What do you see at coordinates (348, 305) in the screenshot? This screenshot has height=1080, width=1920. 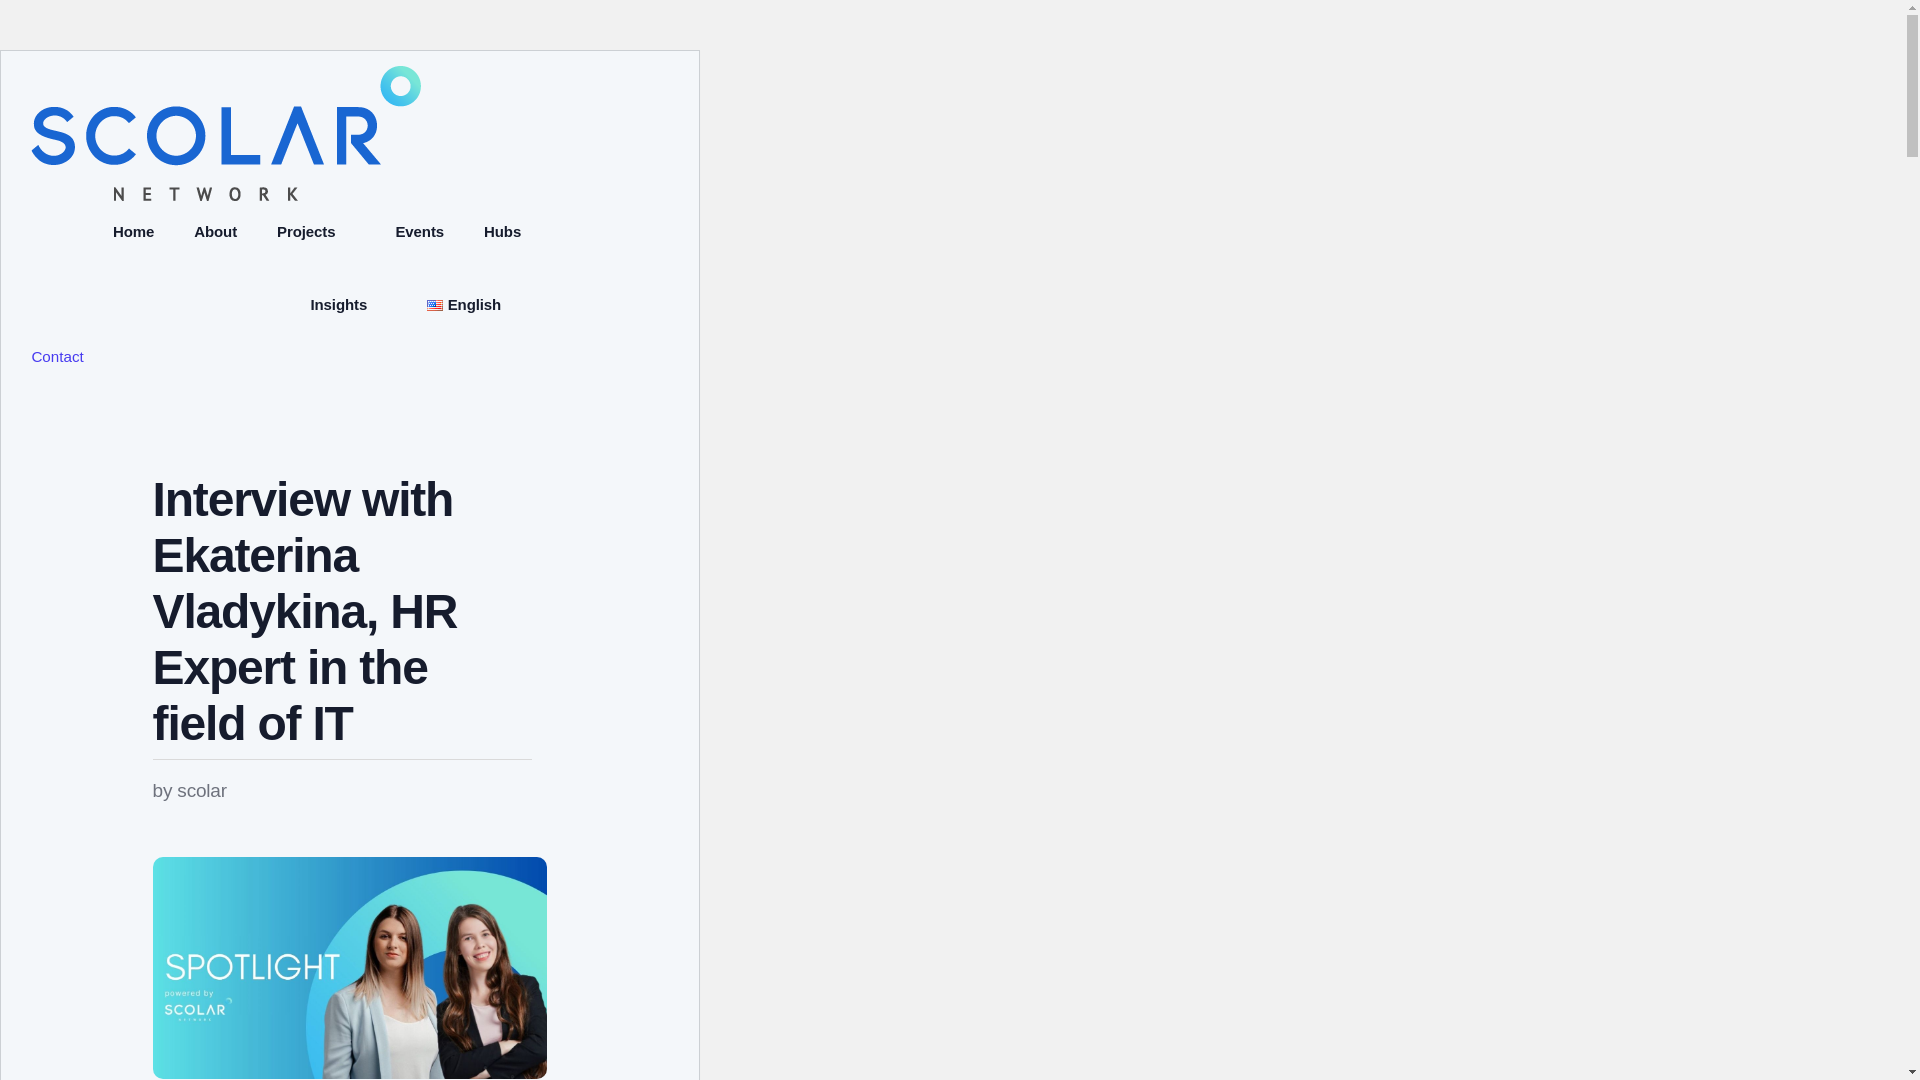 I see `Insights` at bounding box center [348, 305].